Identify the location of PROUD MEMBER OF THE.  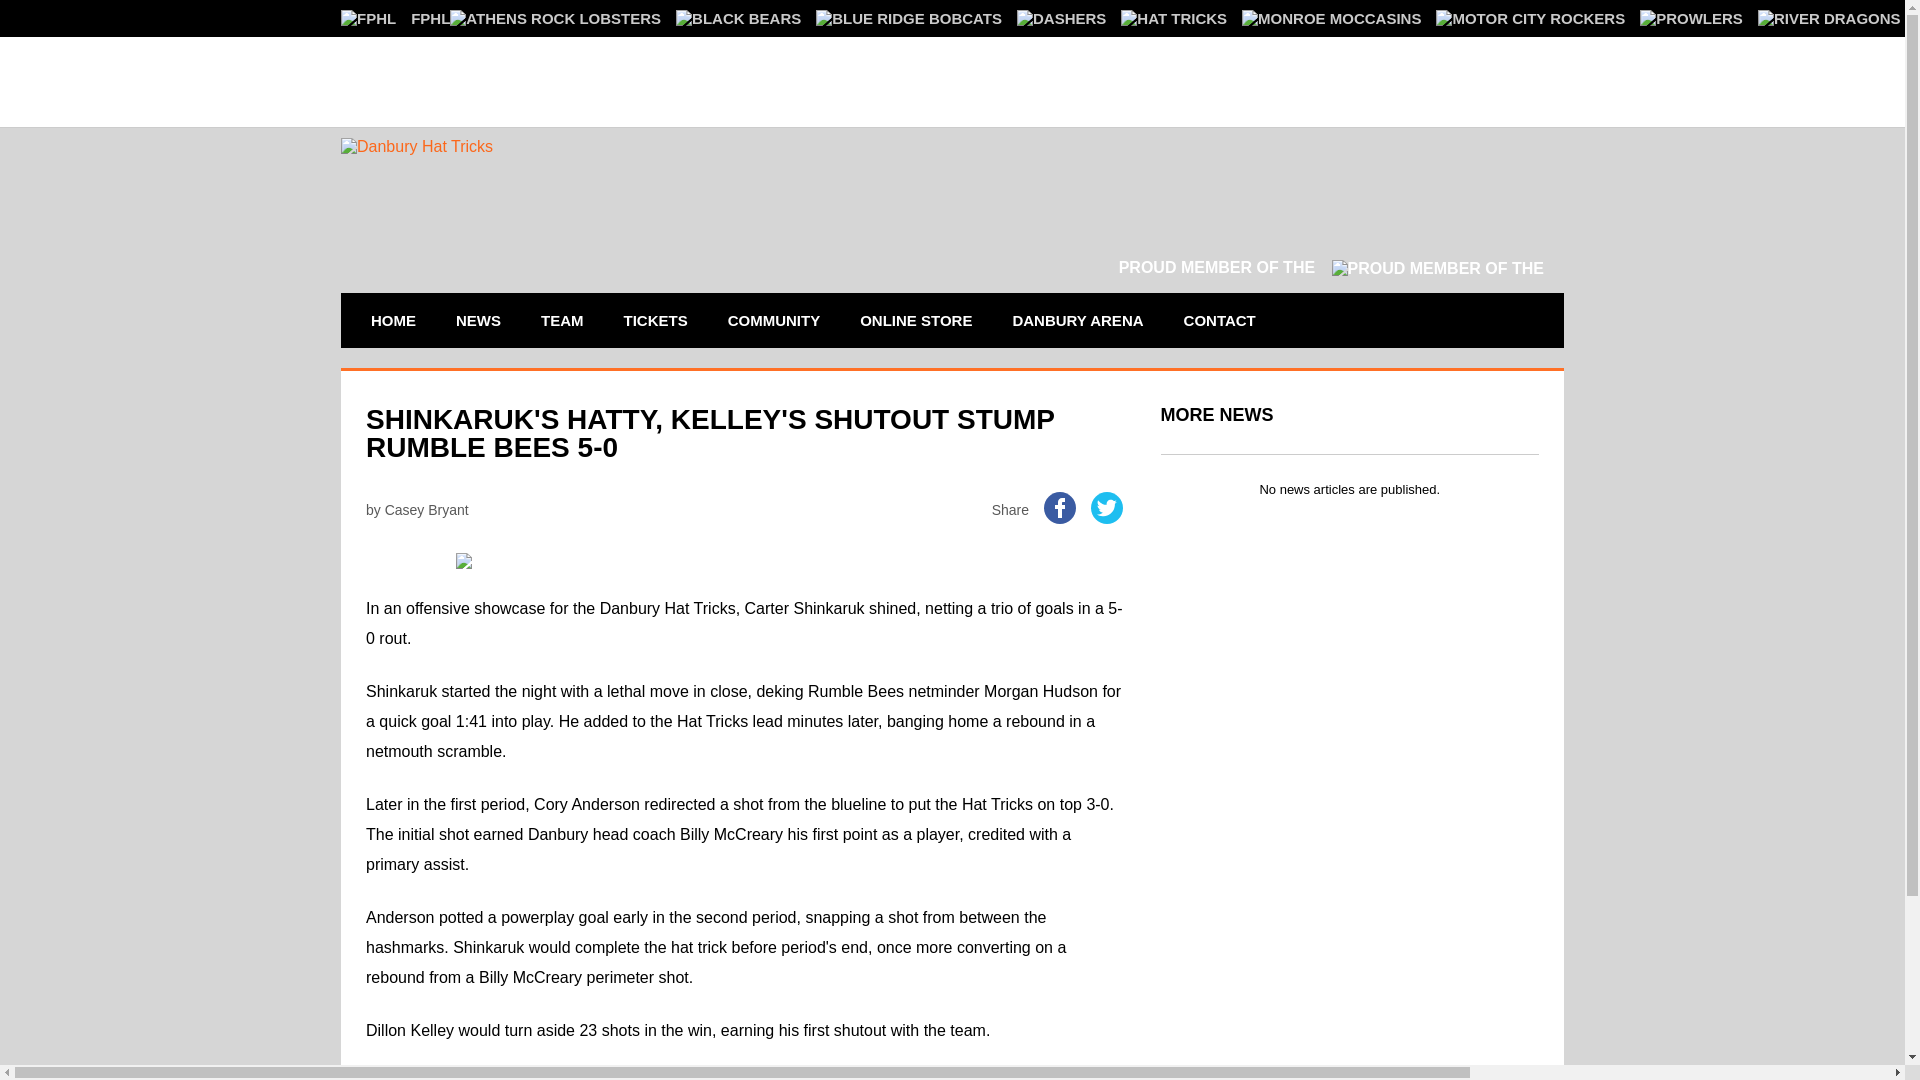
(1331, 268).